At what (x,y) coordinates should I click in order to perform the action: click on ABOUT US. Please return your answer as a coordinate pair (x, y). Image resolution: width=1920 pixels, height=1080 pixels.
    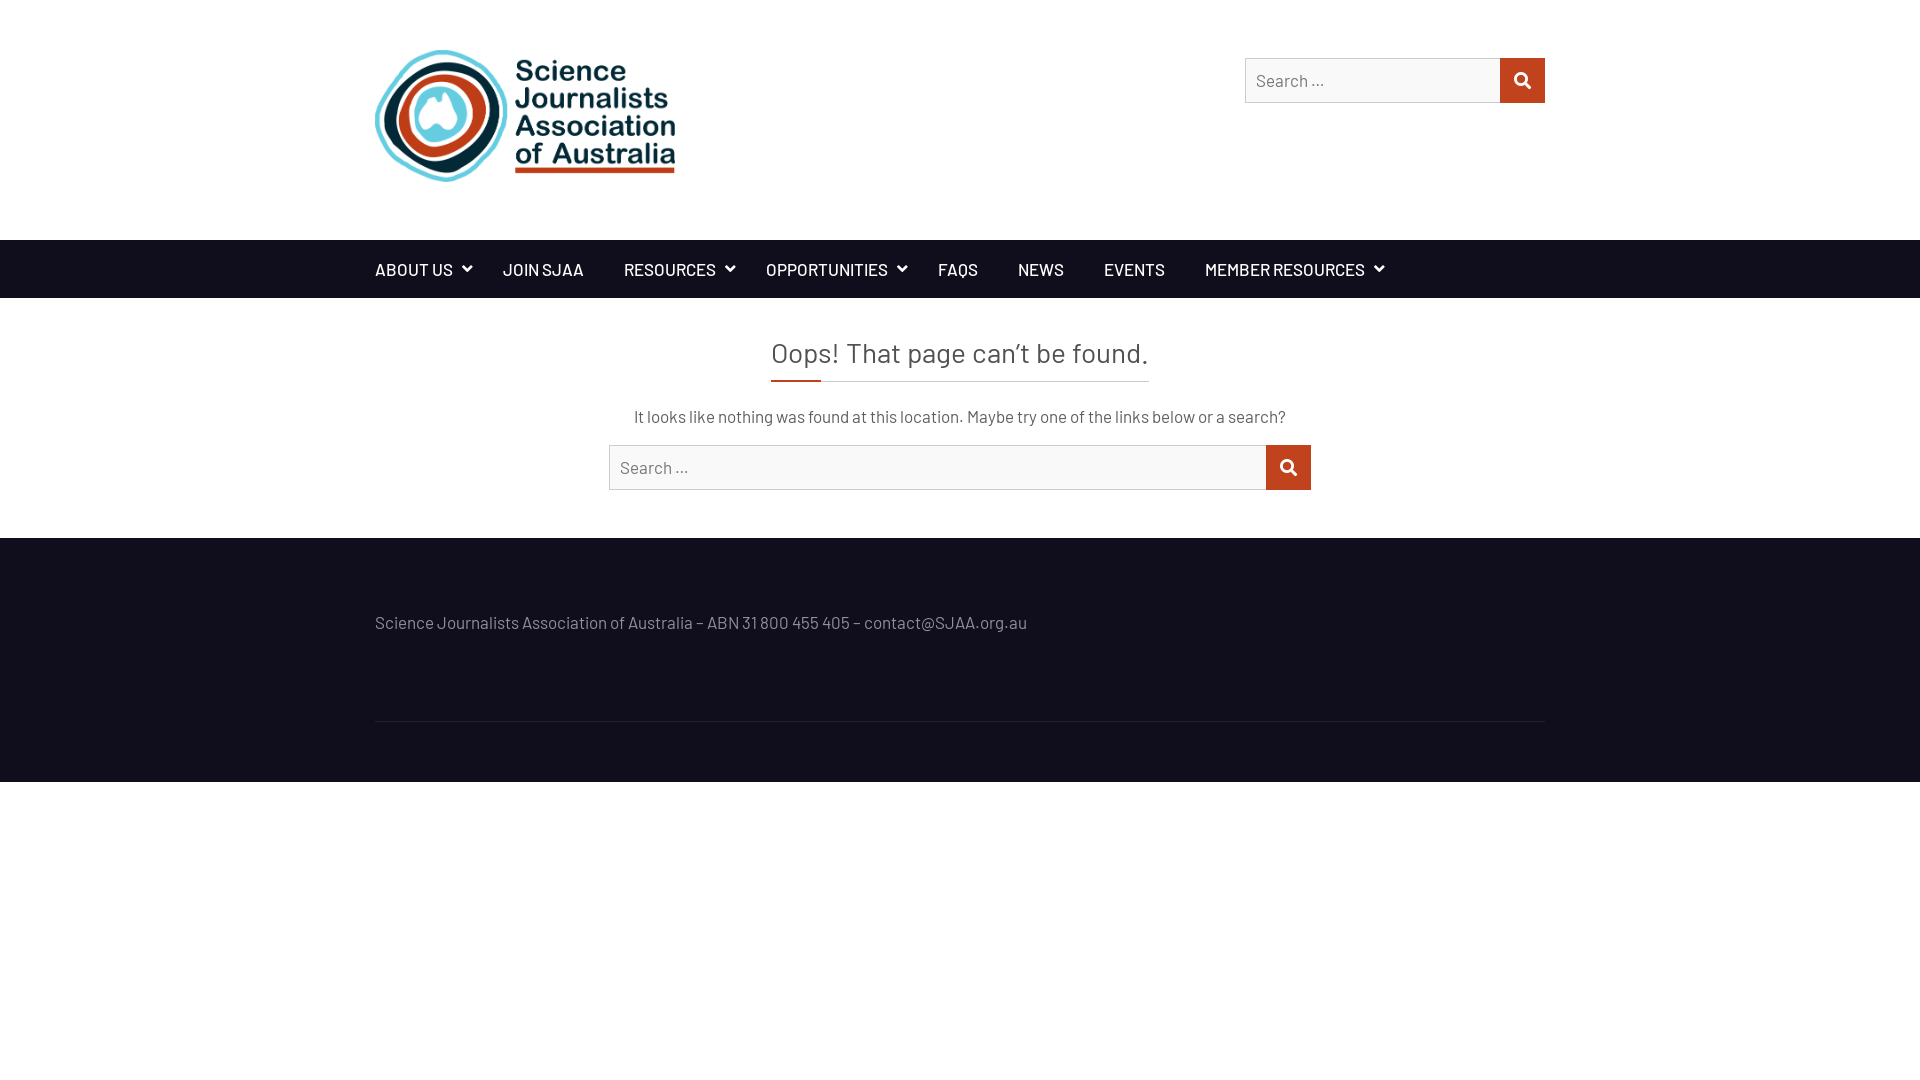
    Looking at the image, I should click on (419, 269).